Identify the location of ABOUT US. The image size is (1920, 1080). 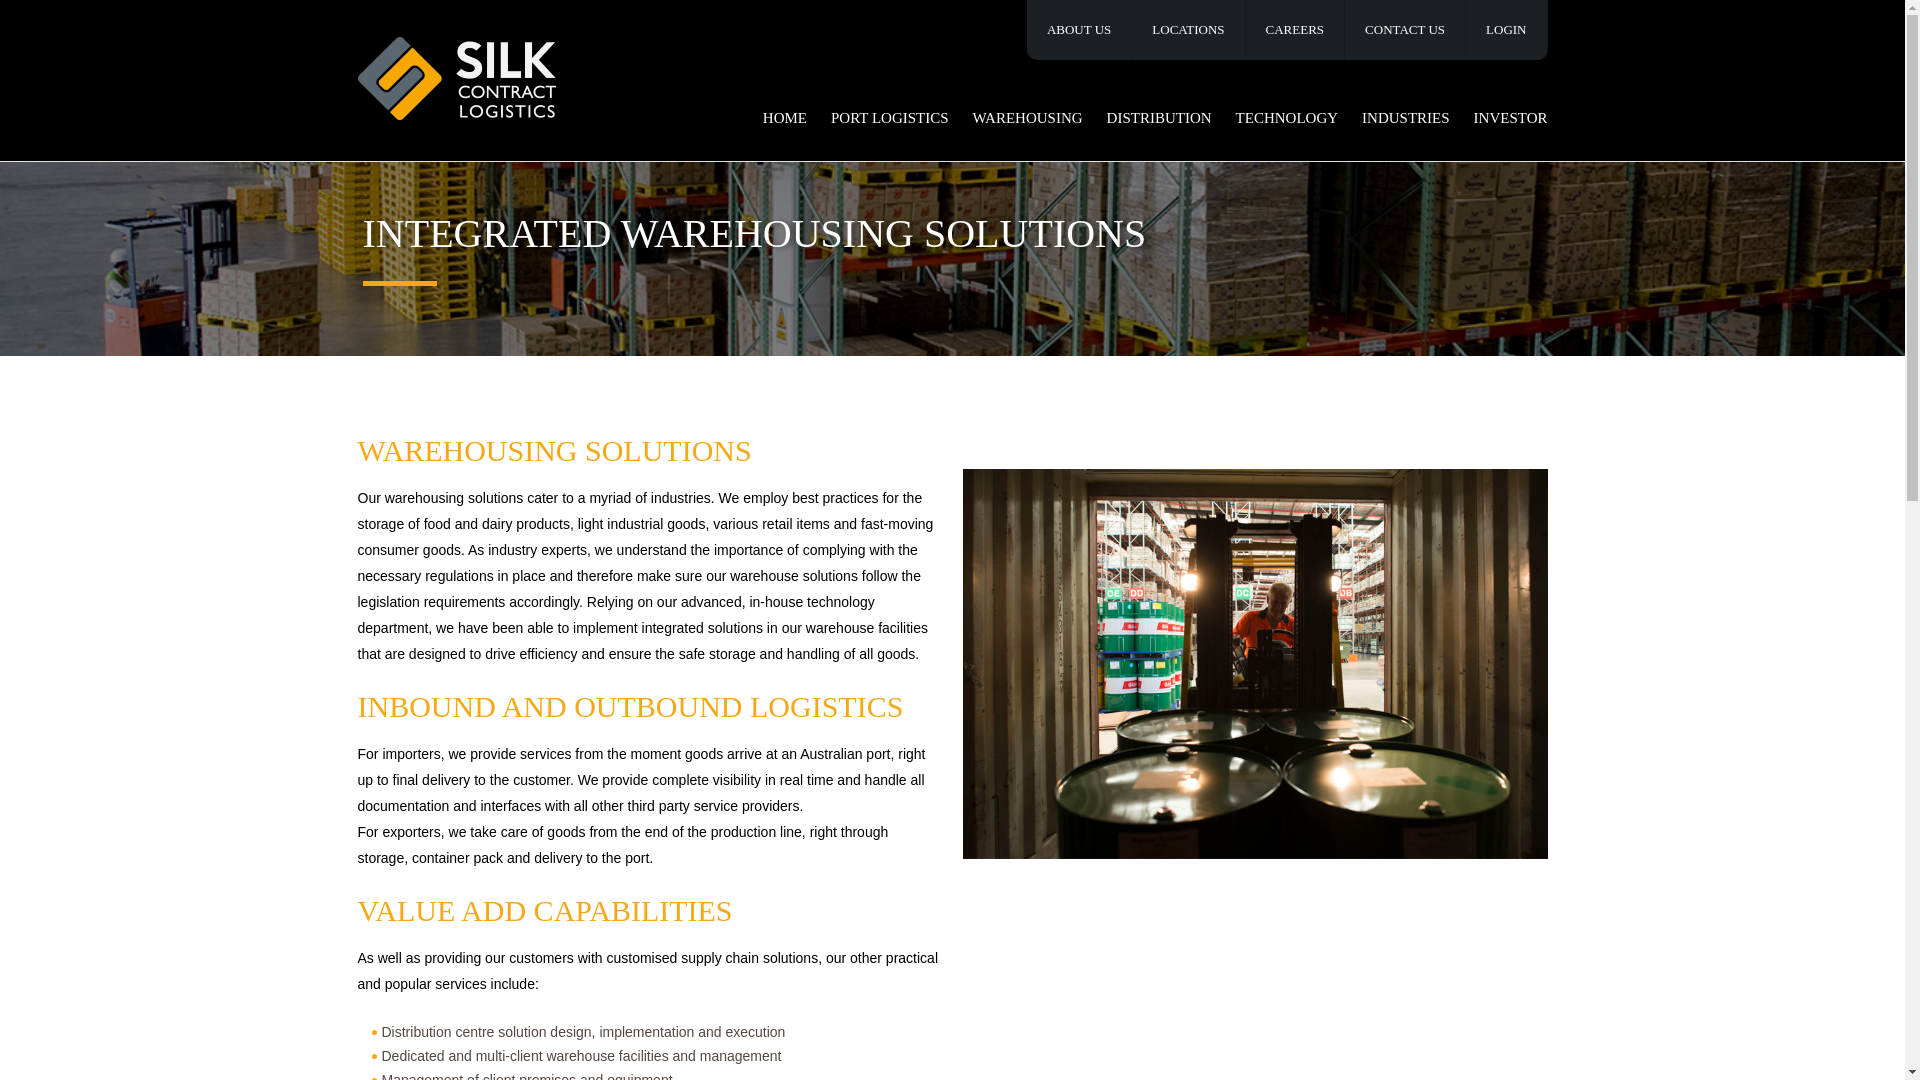
(1080, 30).